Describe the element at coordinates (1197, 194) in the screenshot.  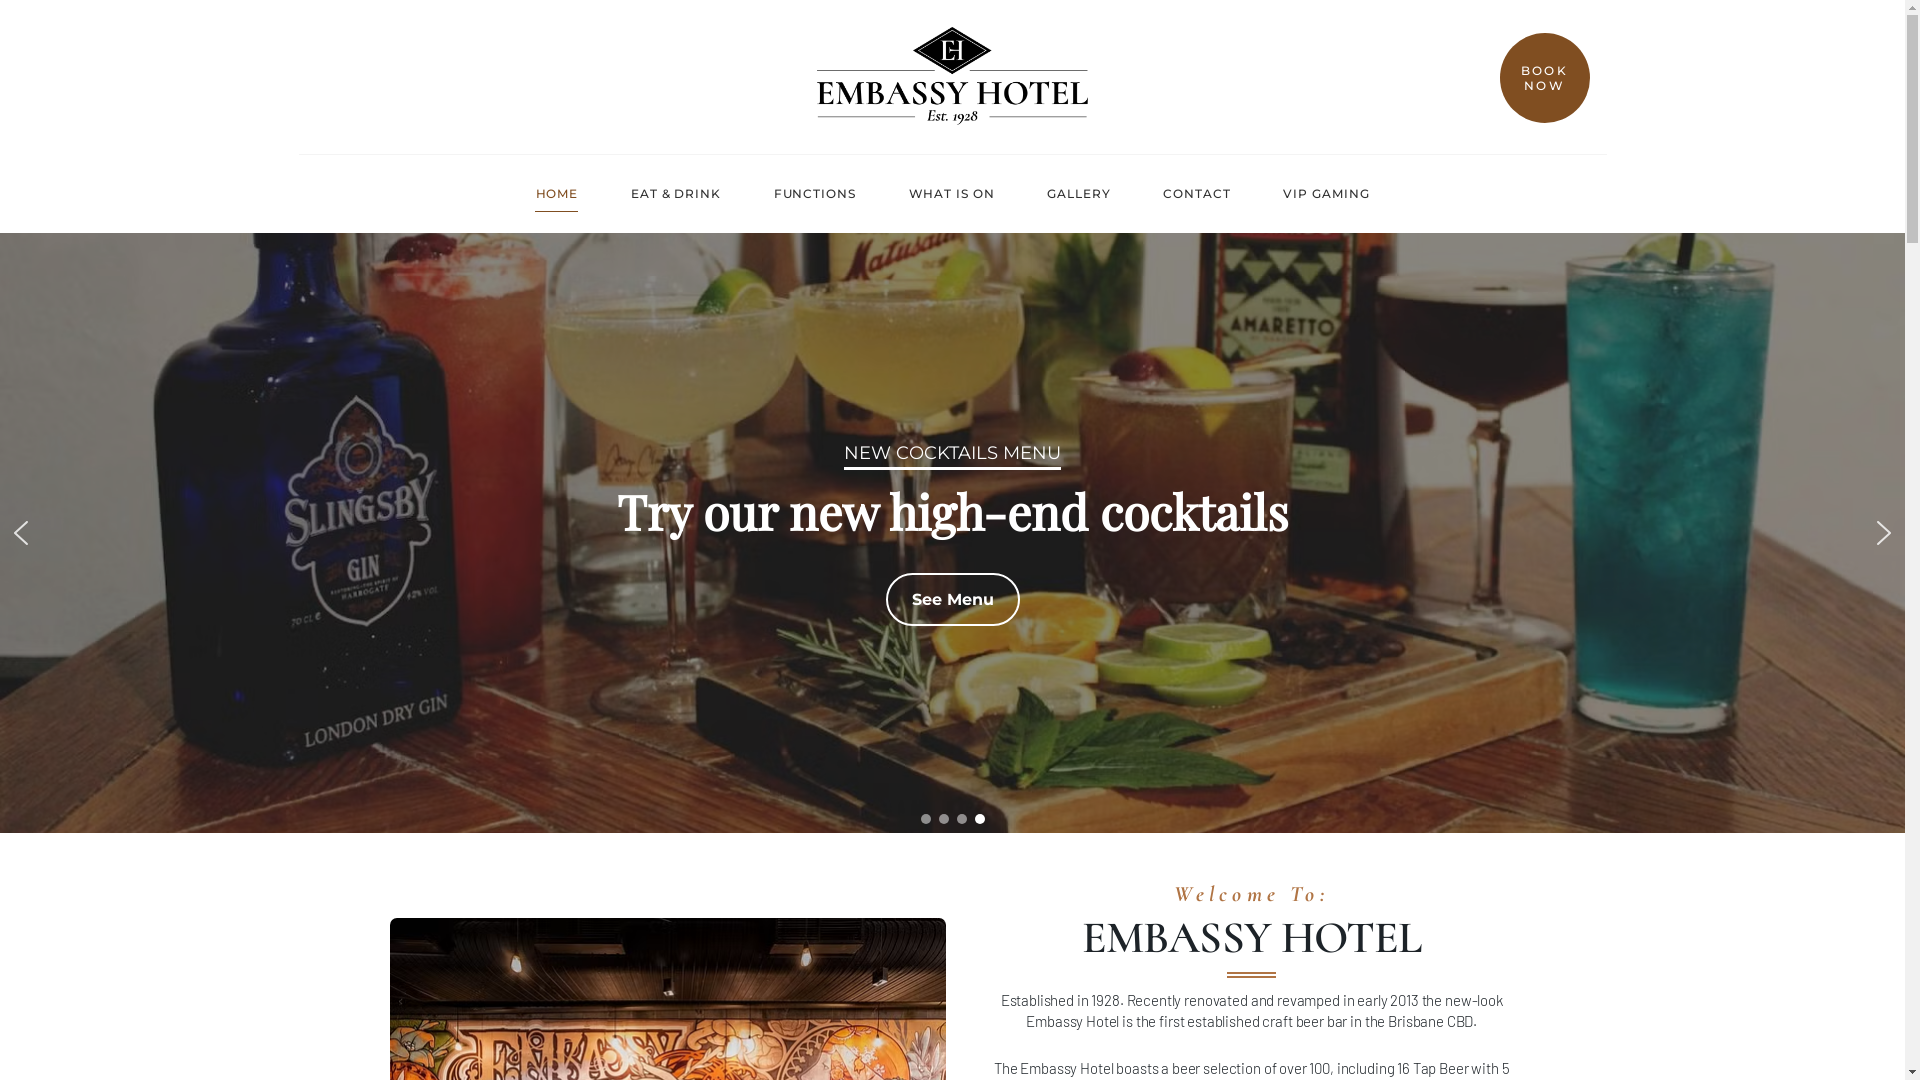
I see `CONTACT` at that location.